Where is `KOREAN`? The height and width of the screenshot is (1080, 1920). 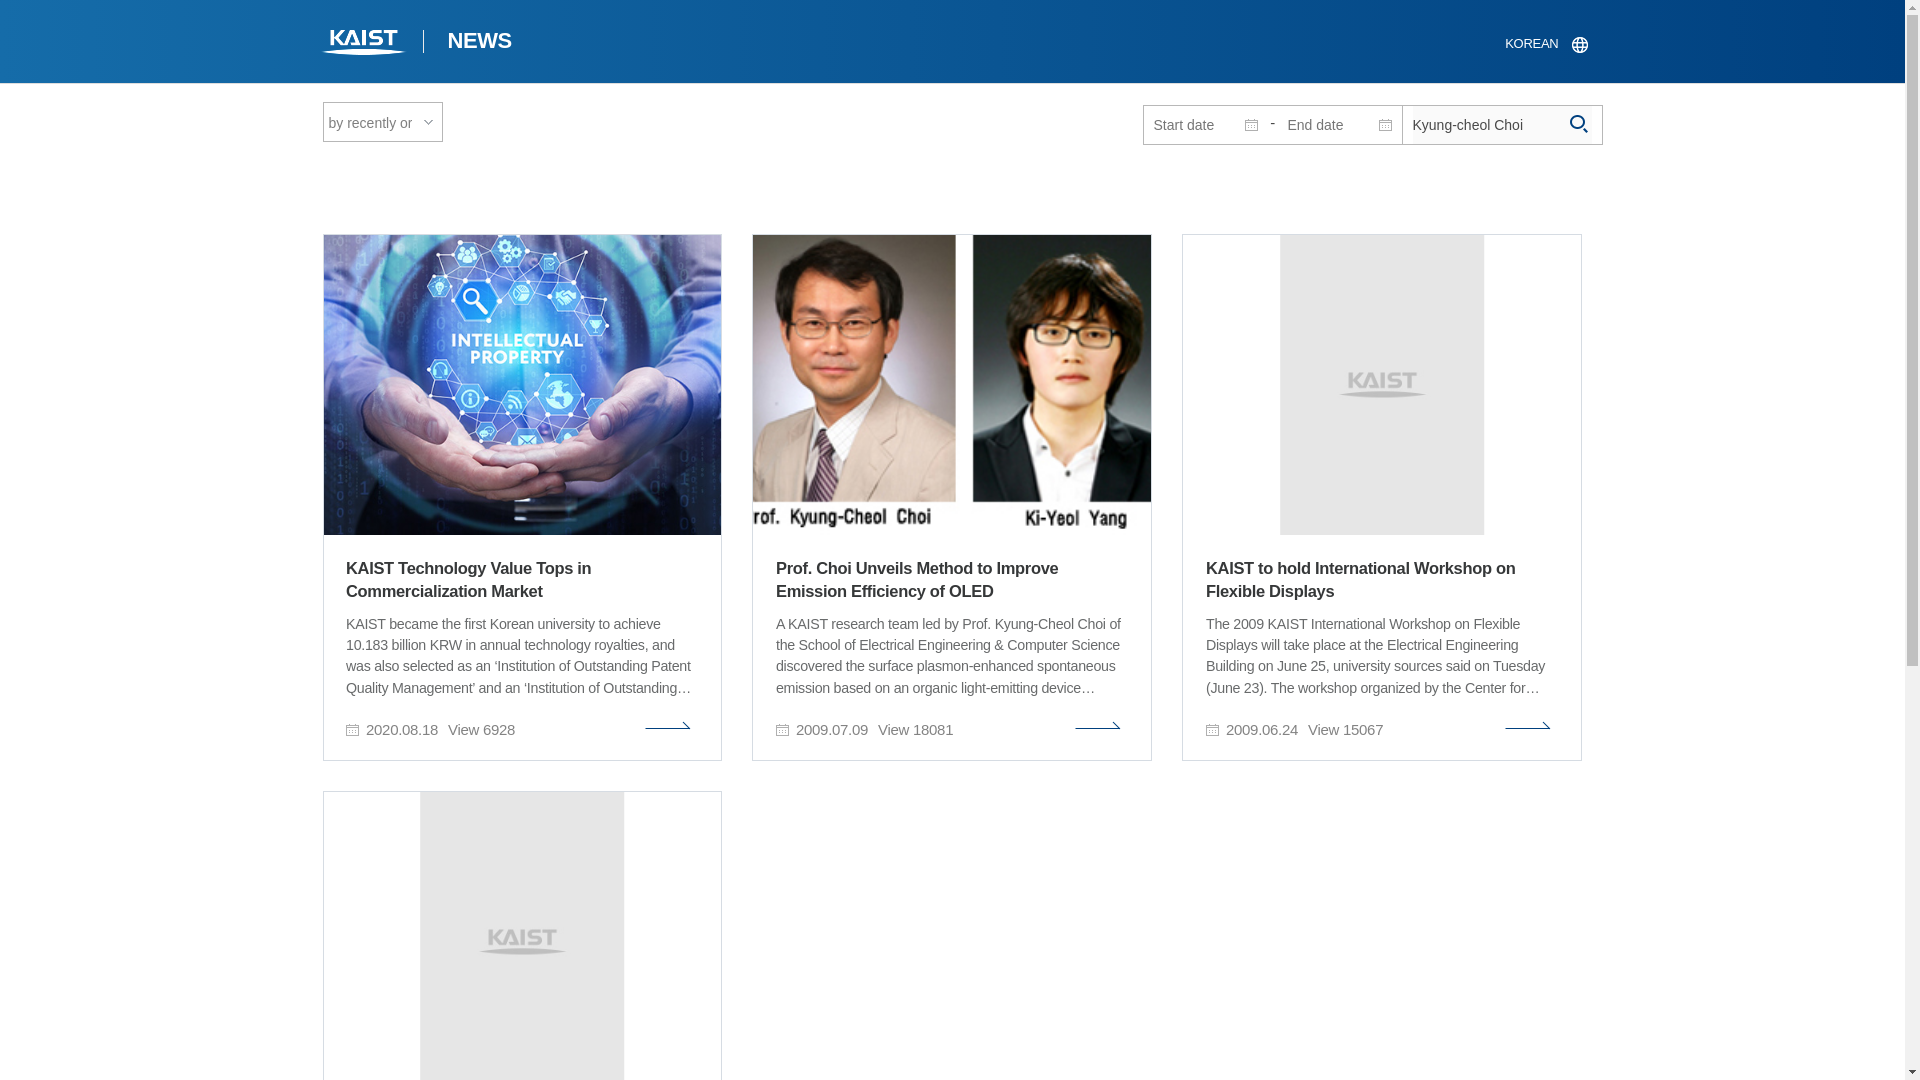
KOREAN is located at coordinates (1545, 44).